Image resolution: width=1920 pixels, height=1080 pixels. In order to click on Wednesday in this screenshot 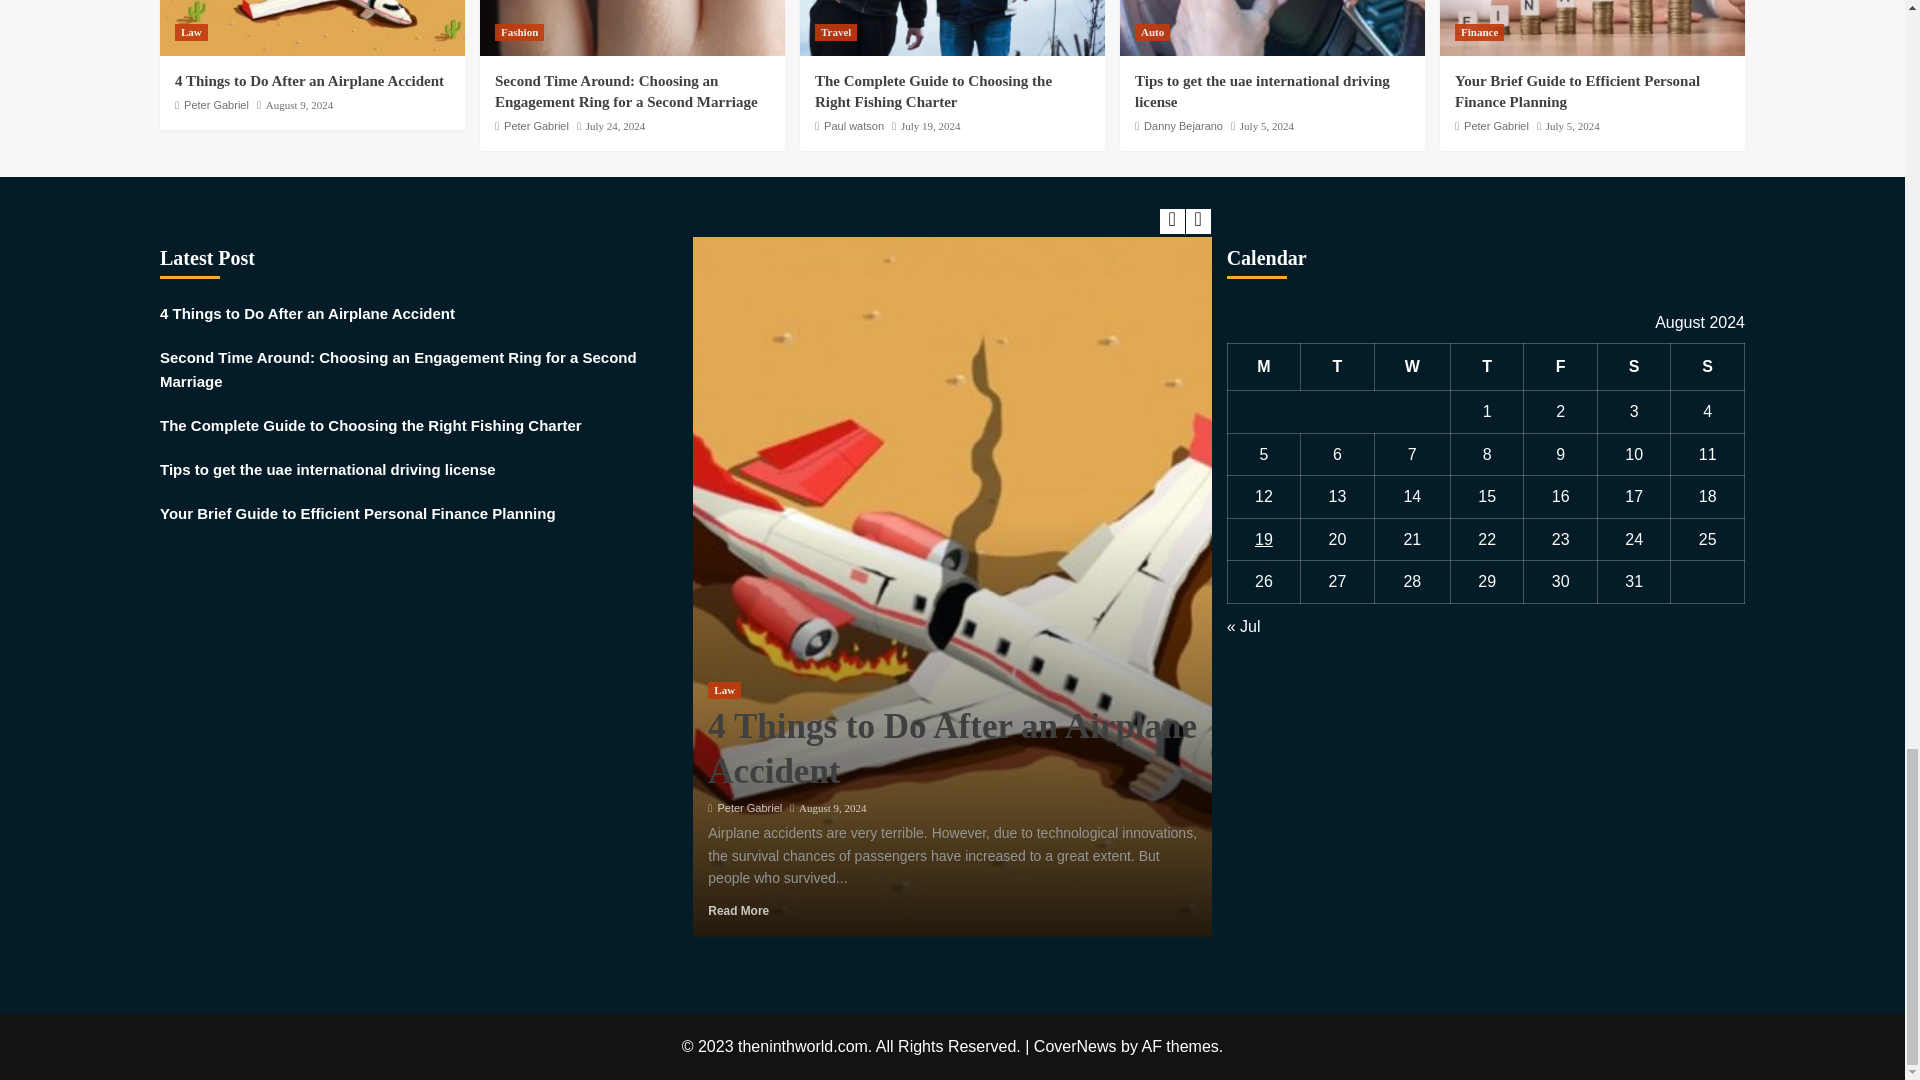, I will do `click(1412, 367)`.